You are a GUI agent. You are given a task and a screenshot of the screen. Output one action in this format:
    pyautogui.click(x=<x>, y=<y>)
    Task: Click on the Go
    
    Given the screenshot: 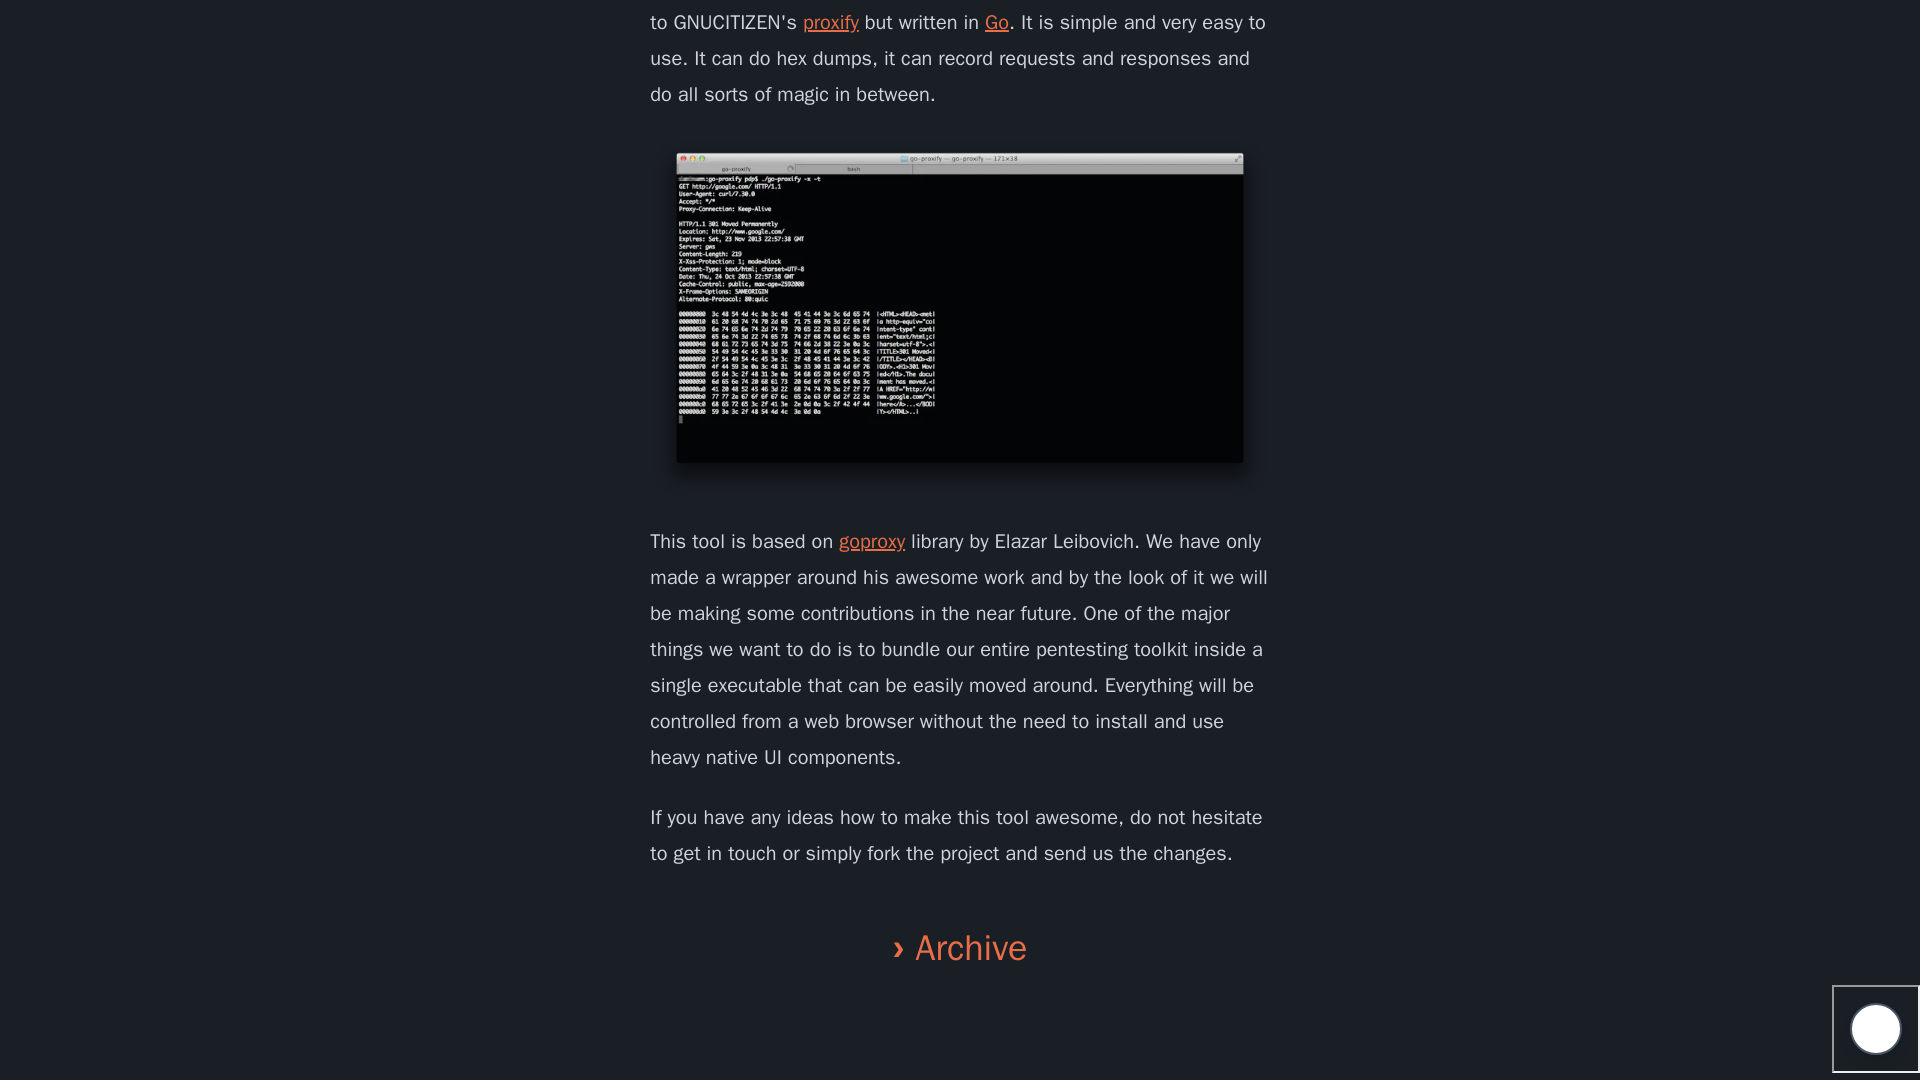 What is the action you would take?
    pyautogui.click(x=996, y=22)
    